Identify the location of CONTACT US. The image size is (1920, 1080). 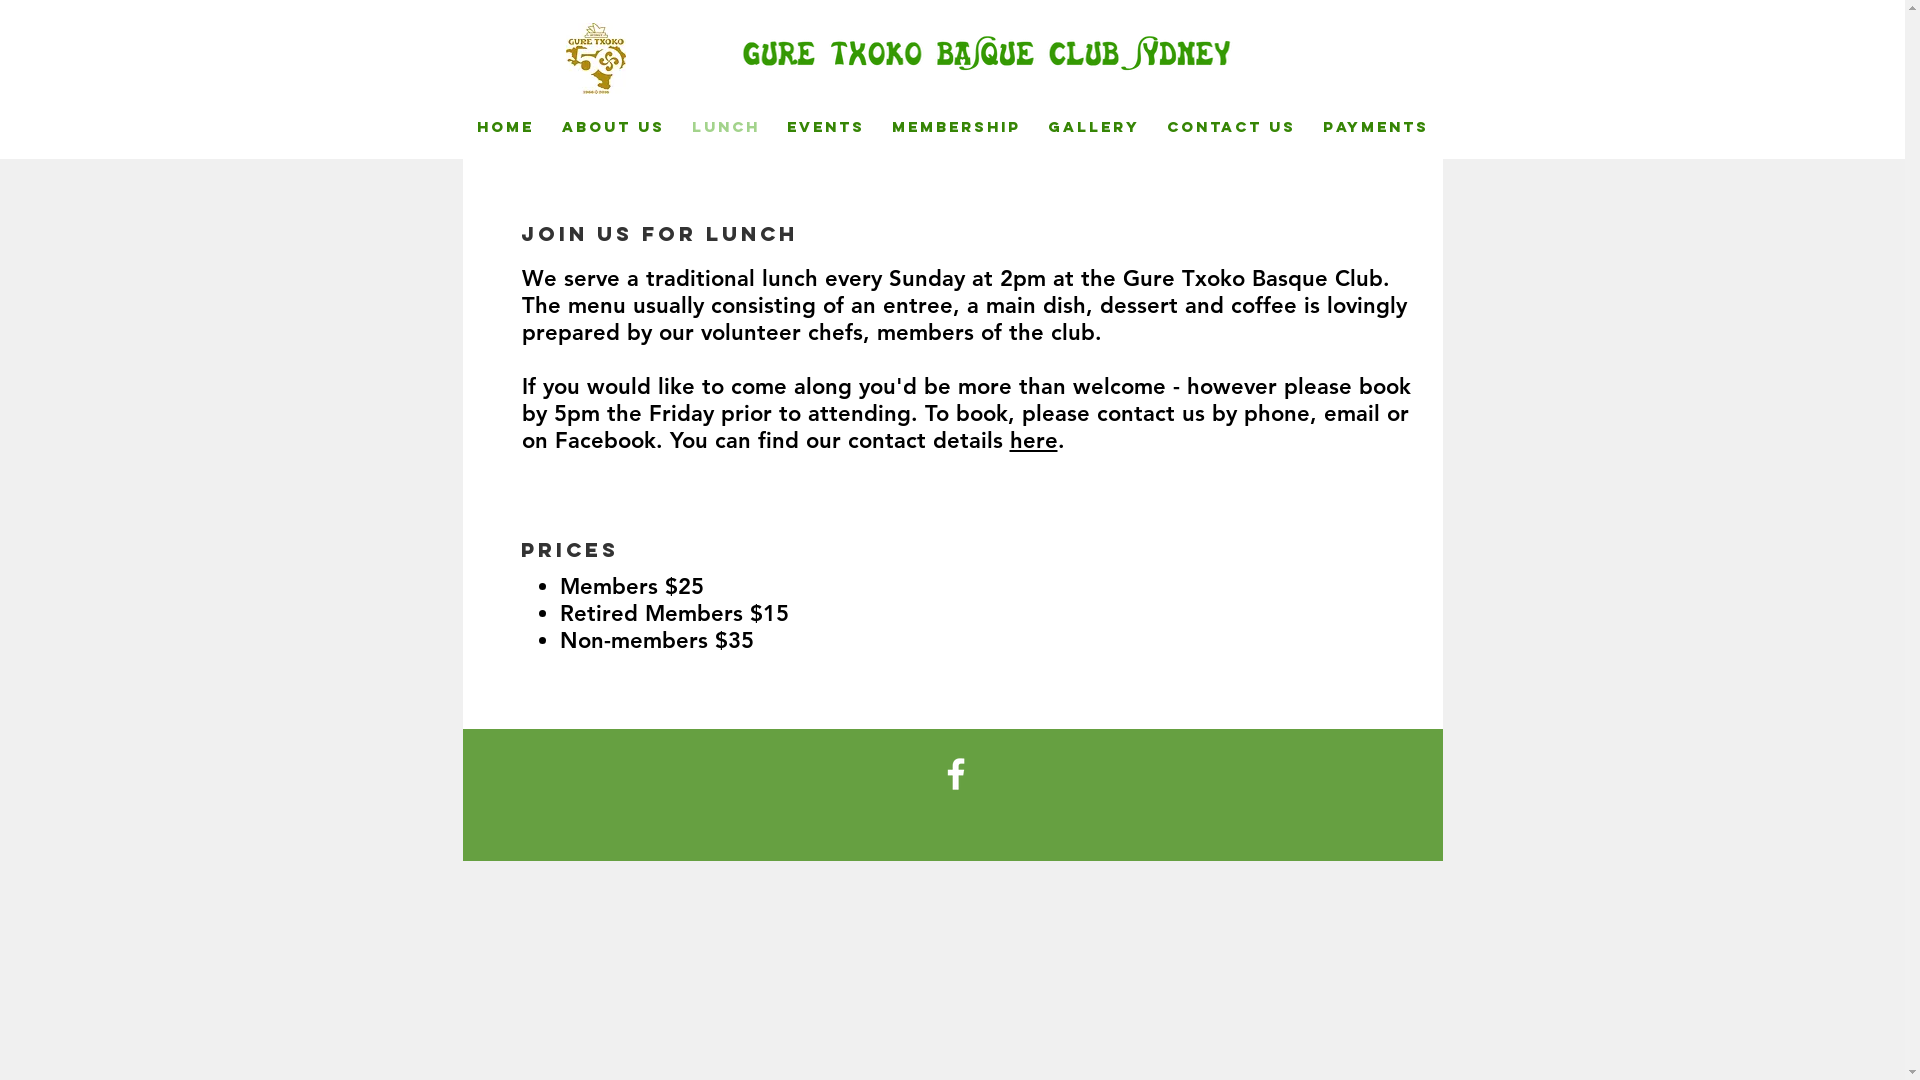
(1232, 126).